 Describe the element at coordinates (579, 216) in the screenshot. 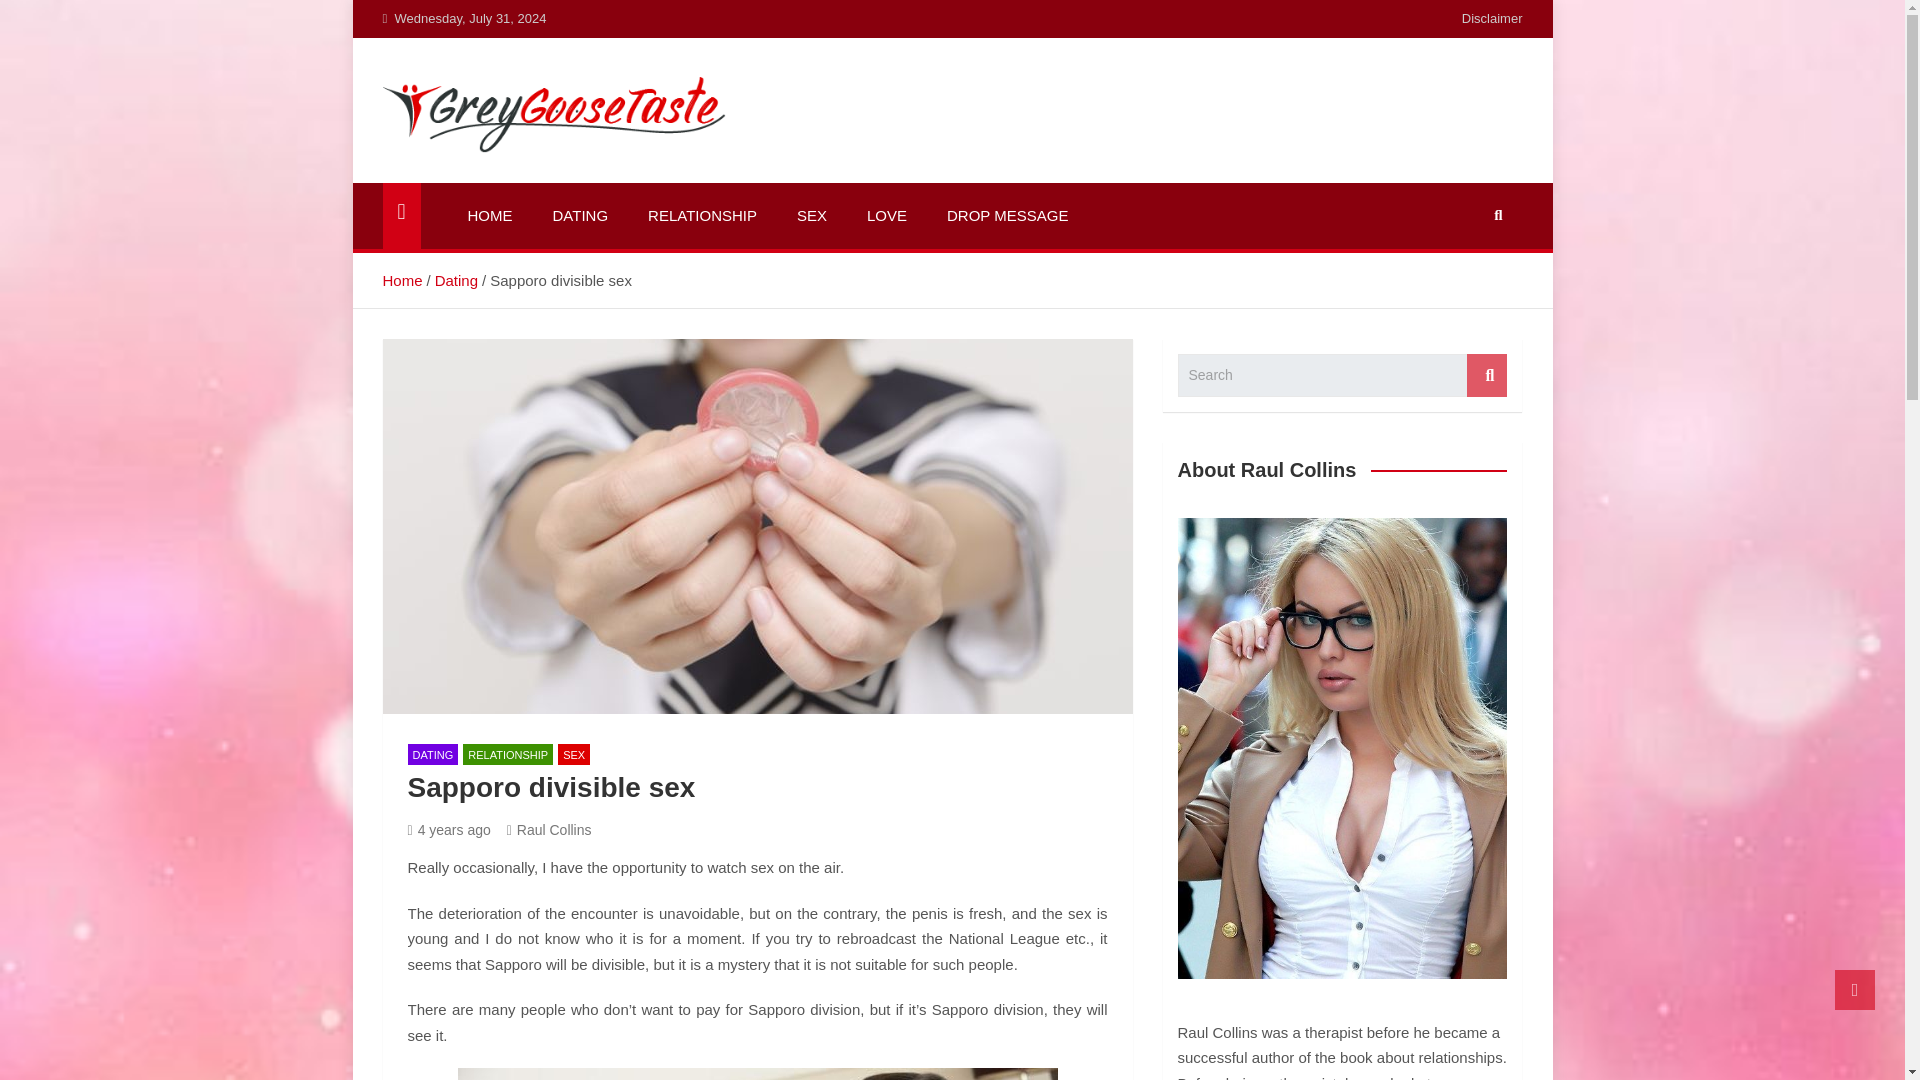

I see `DATING` at that location.